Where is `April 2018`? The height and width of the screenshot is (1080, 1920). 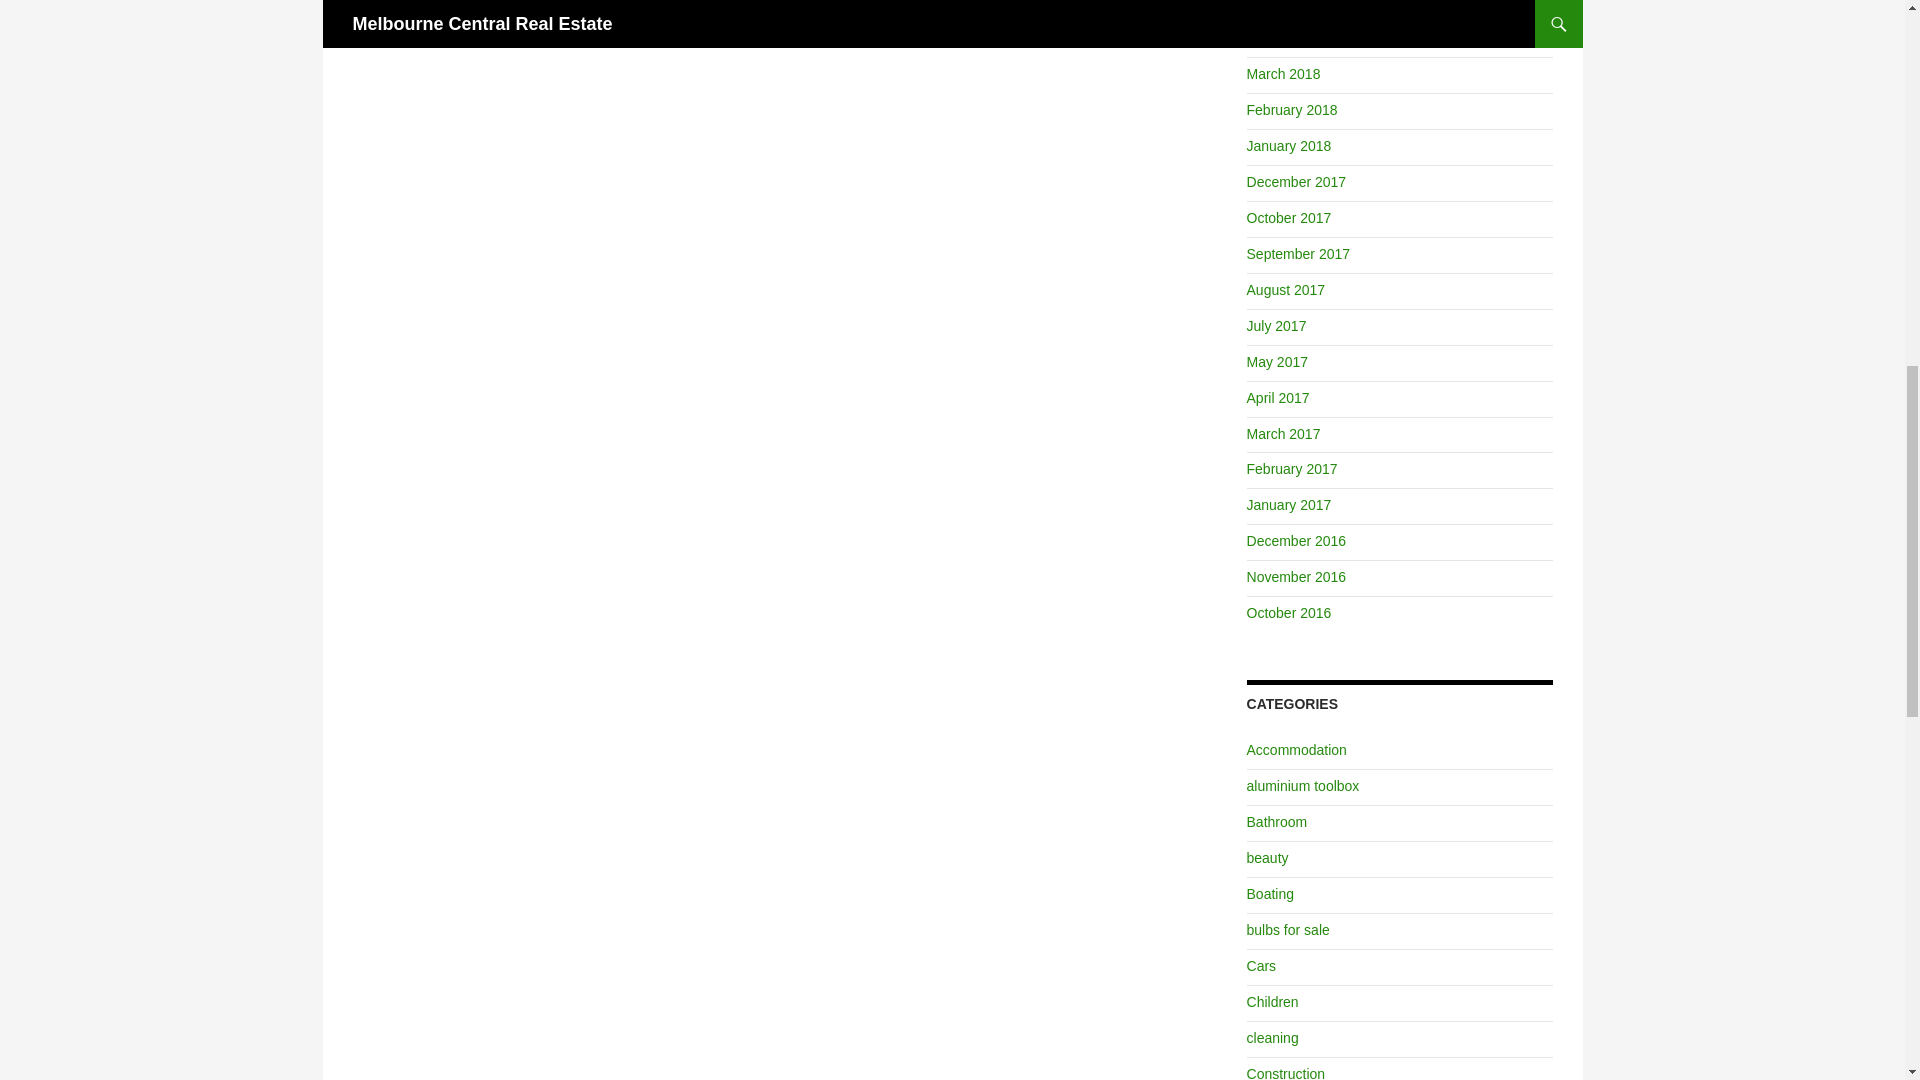
April 2018 is located at coordinates (1278, 38).